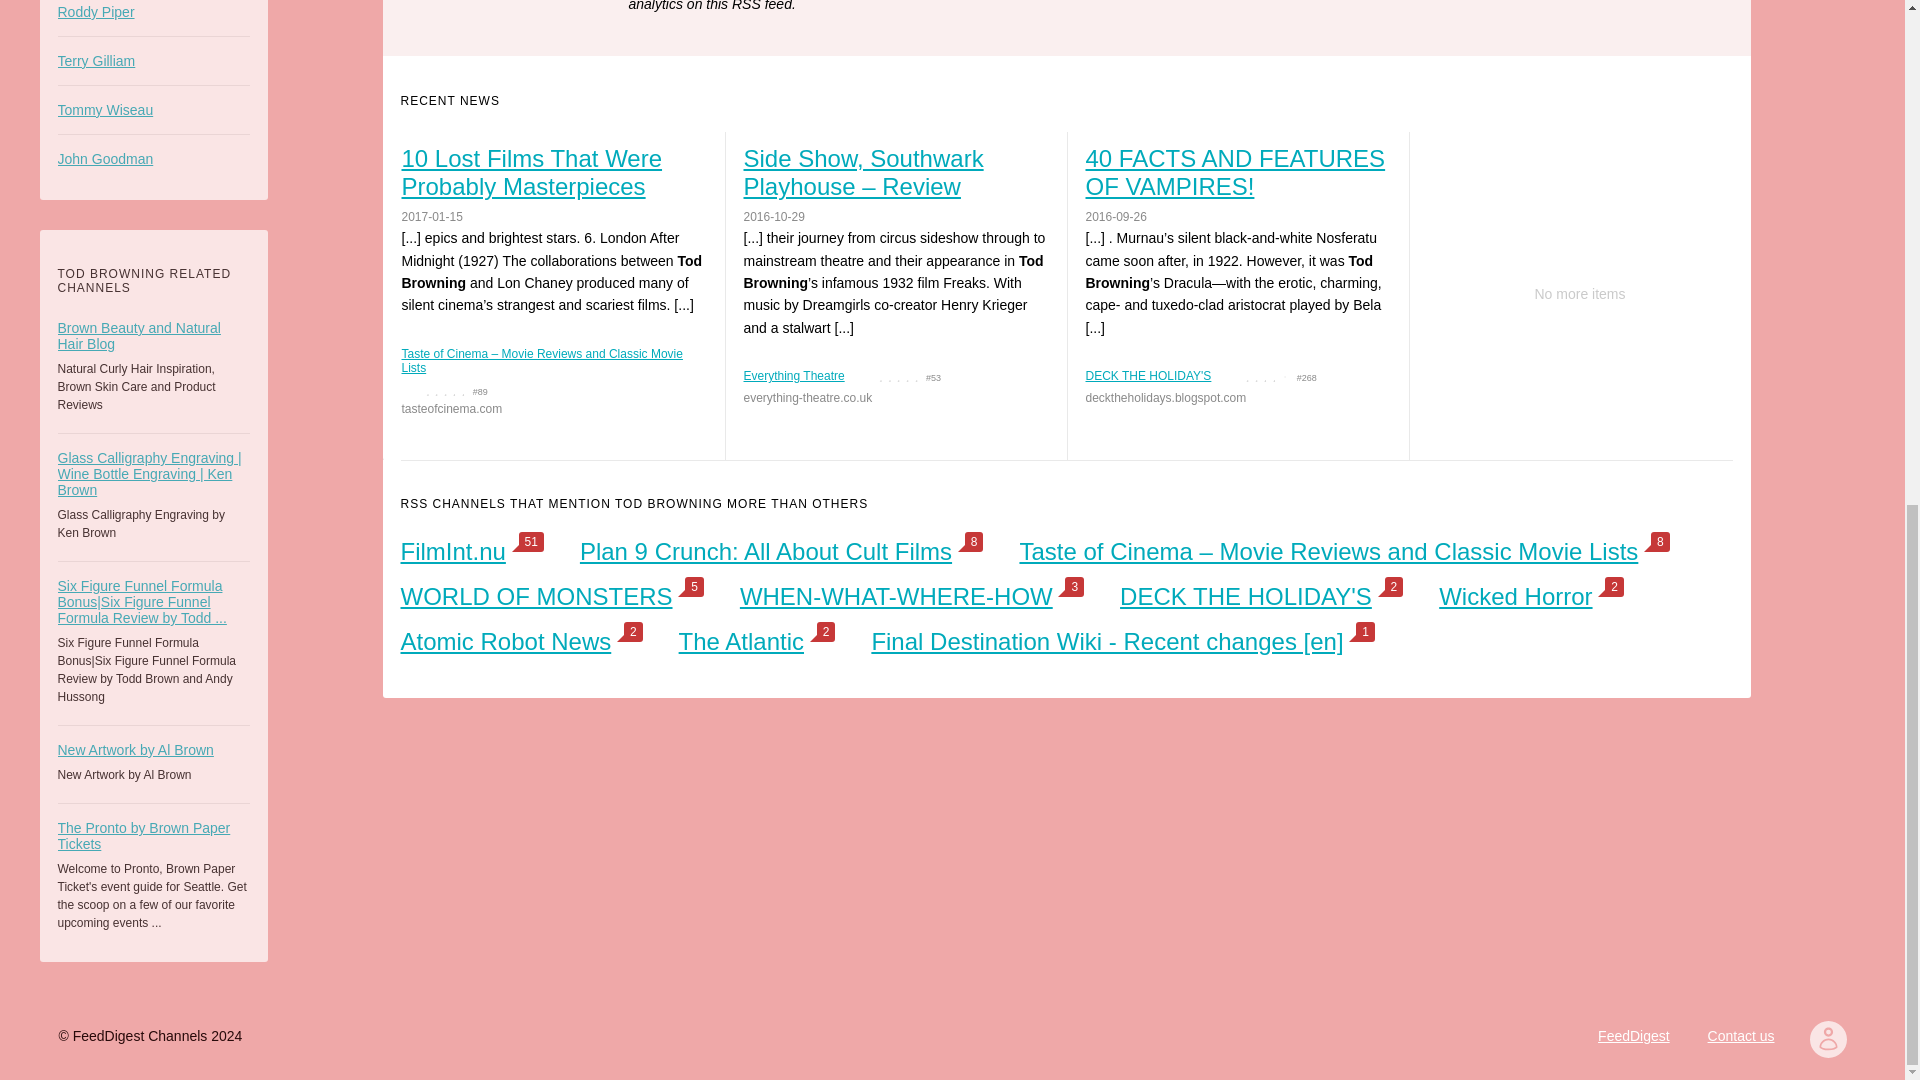 The height and width of the screenshot is (1080, 1920). What do you see at coordinates (896, 596) in the screenshot?
I see `WHEN-WHAT-WHERE-HOW` at bounding box center [896, 596].